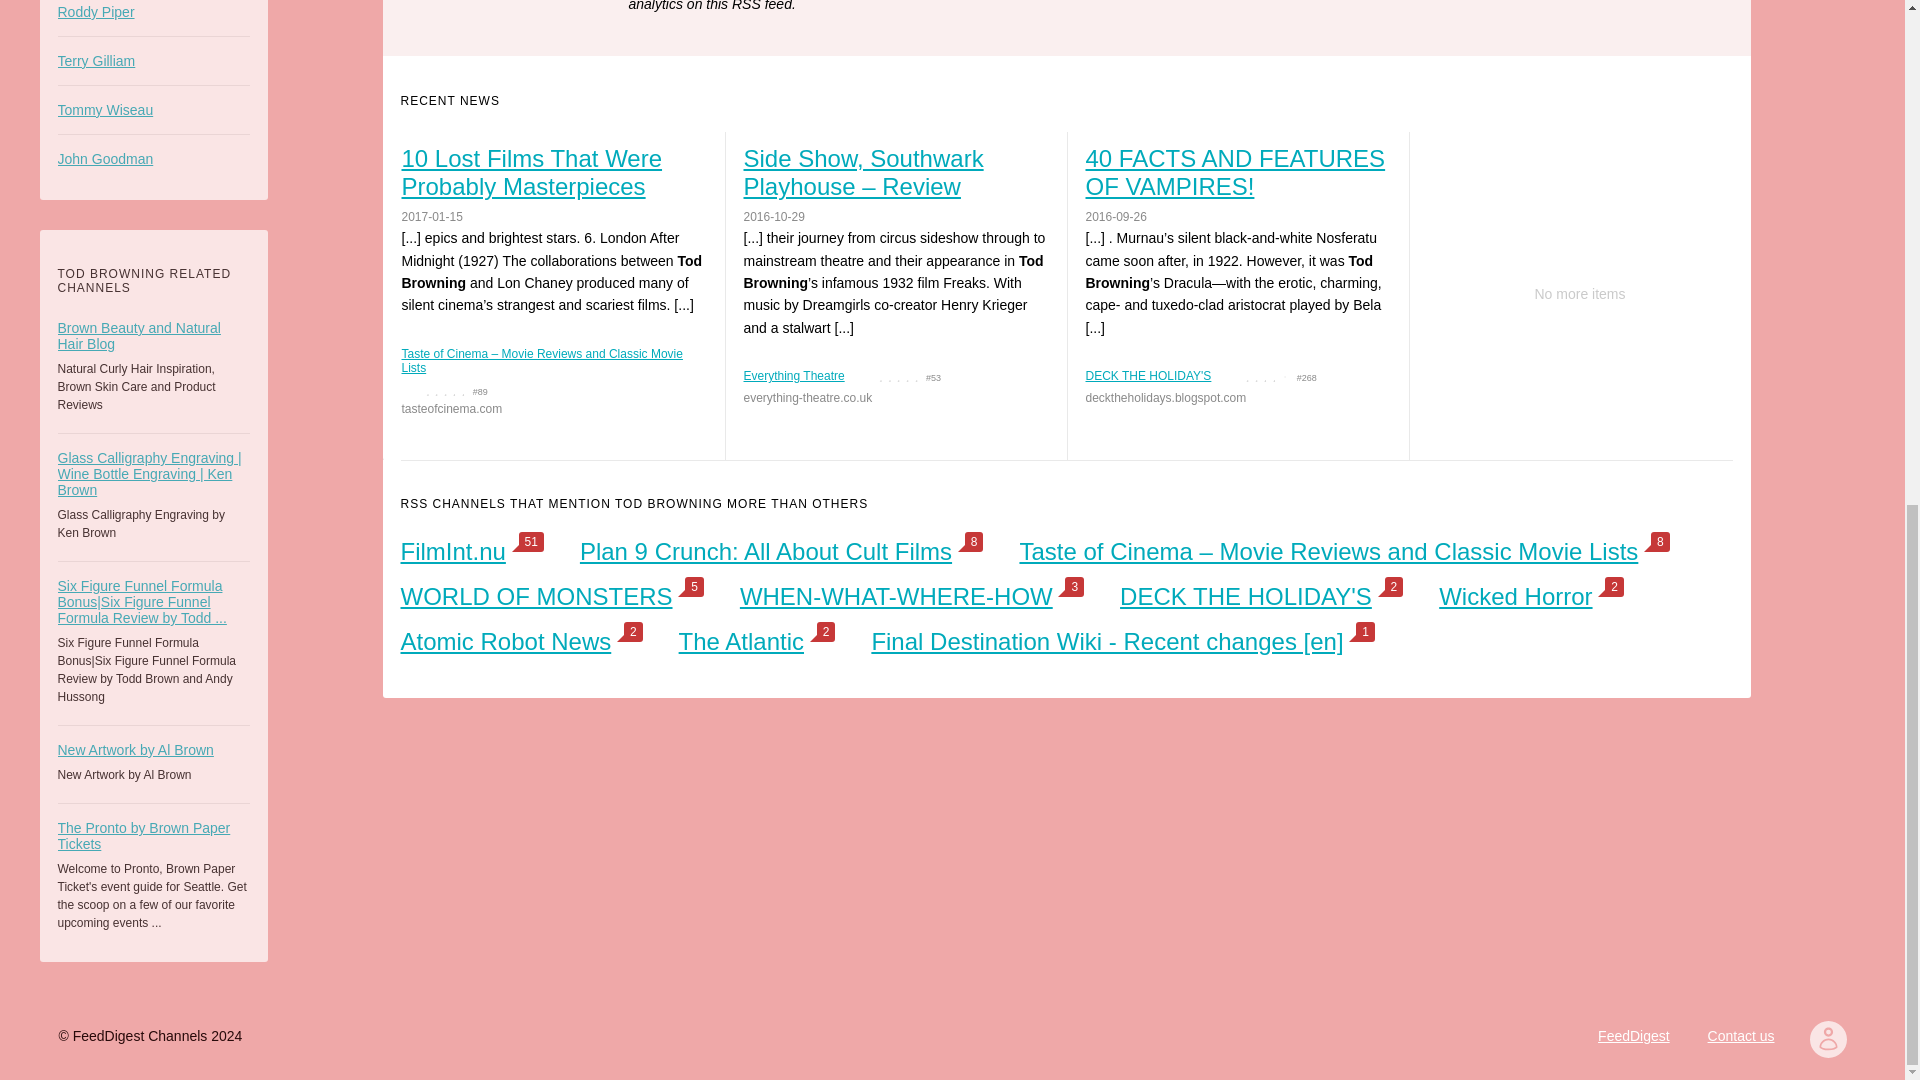 The height and width of the screenshot is (1080, 1920). What do you see at coordinates (896, 596) in the screenshot?
I see `WHEN-WHAT-WHERE-HOW` at bounding box center [896, 596].